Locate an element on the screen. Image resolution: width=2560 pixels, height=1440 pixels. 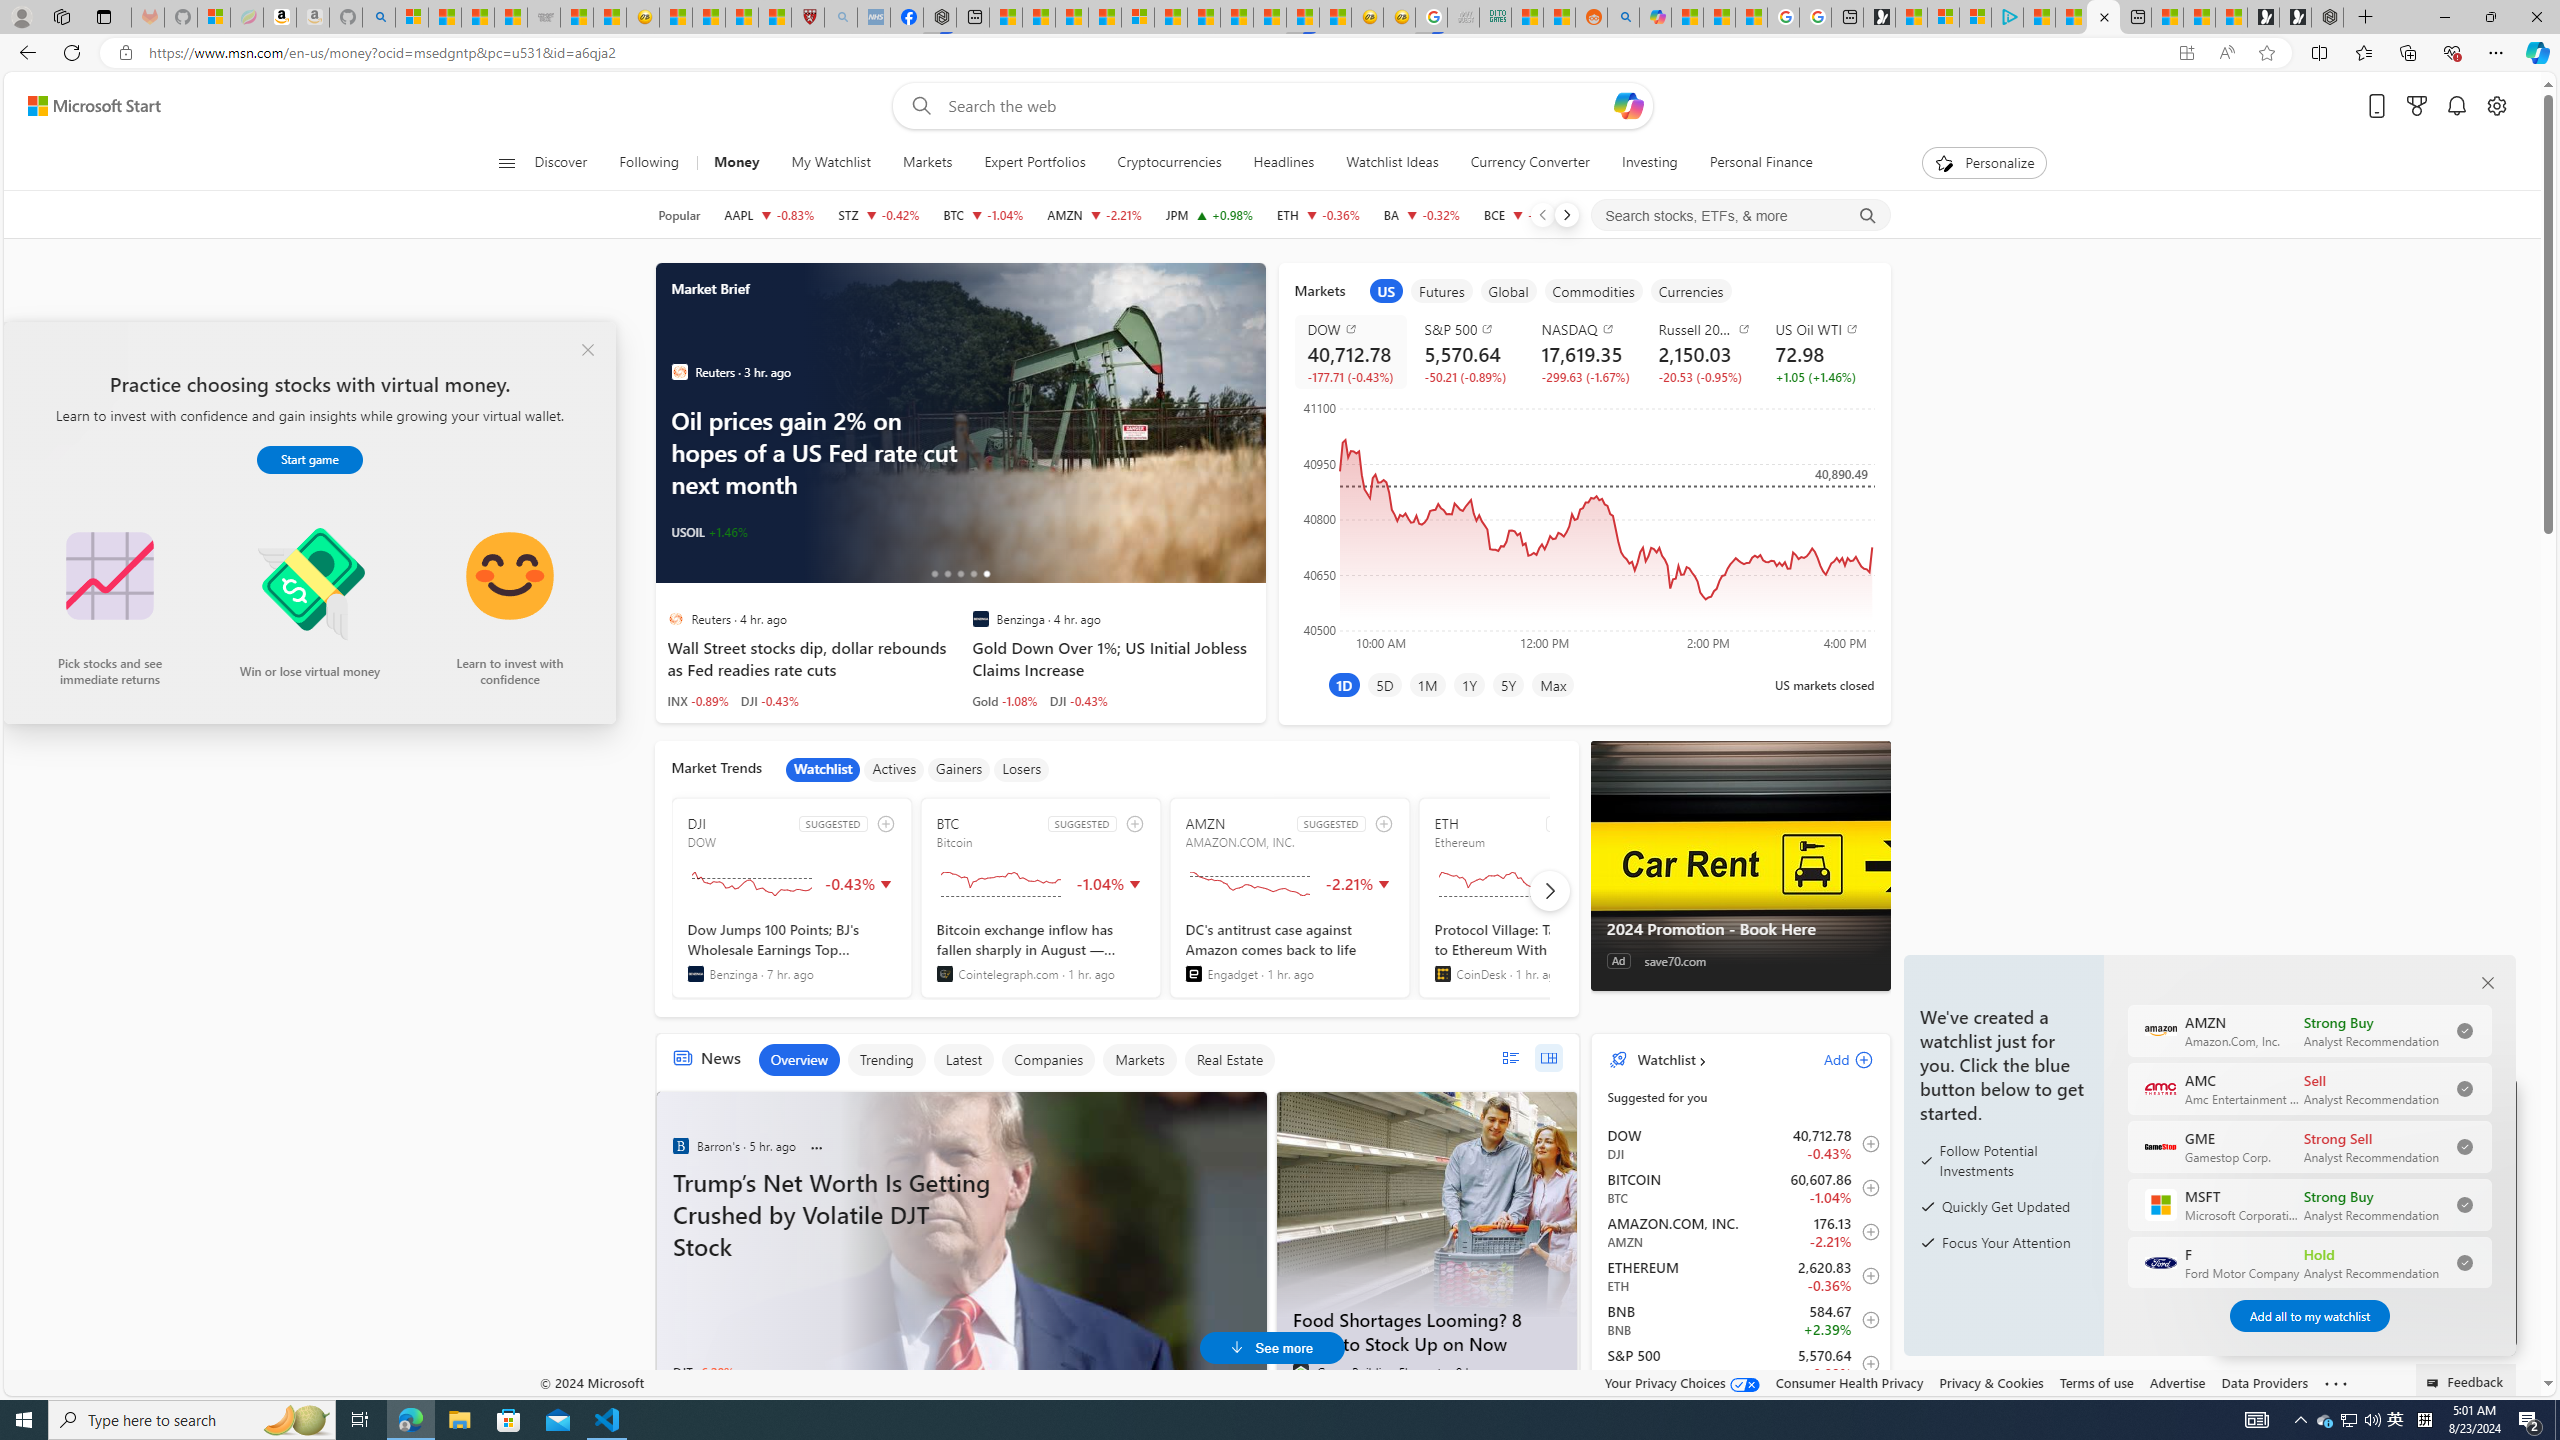
Watchlist is located at coordinates (822, 769).